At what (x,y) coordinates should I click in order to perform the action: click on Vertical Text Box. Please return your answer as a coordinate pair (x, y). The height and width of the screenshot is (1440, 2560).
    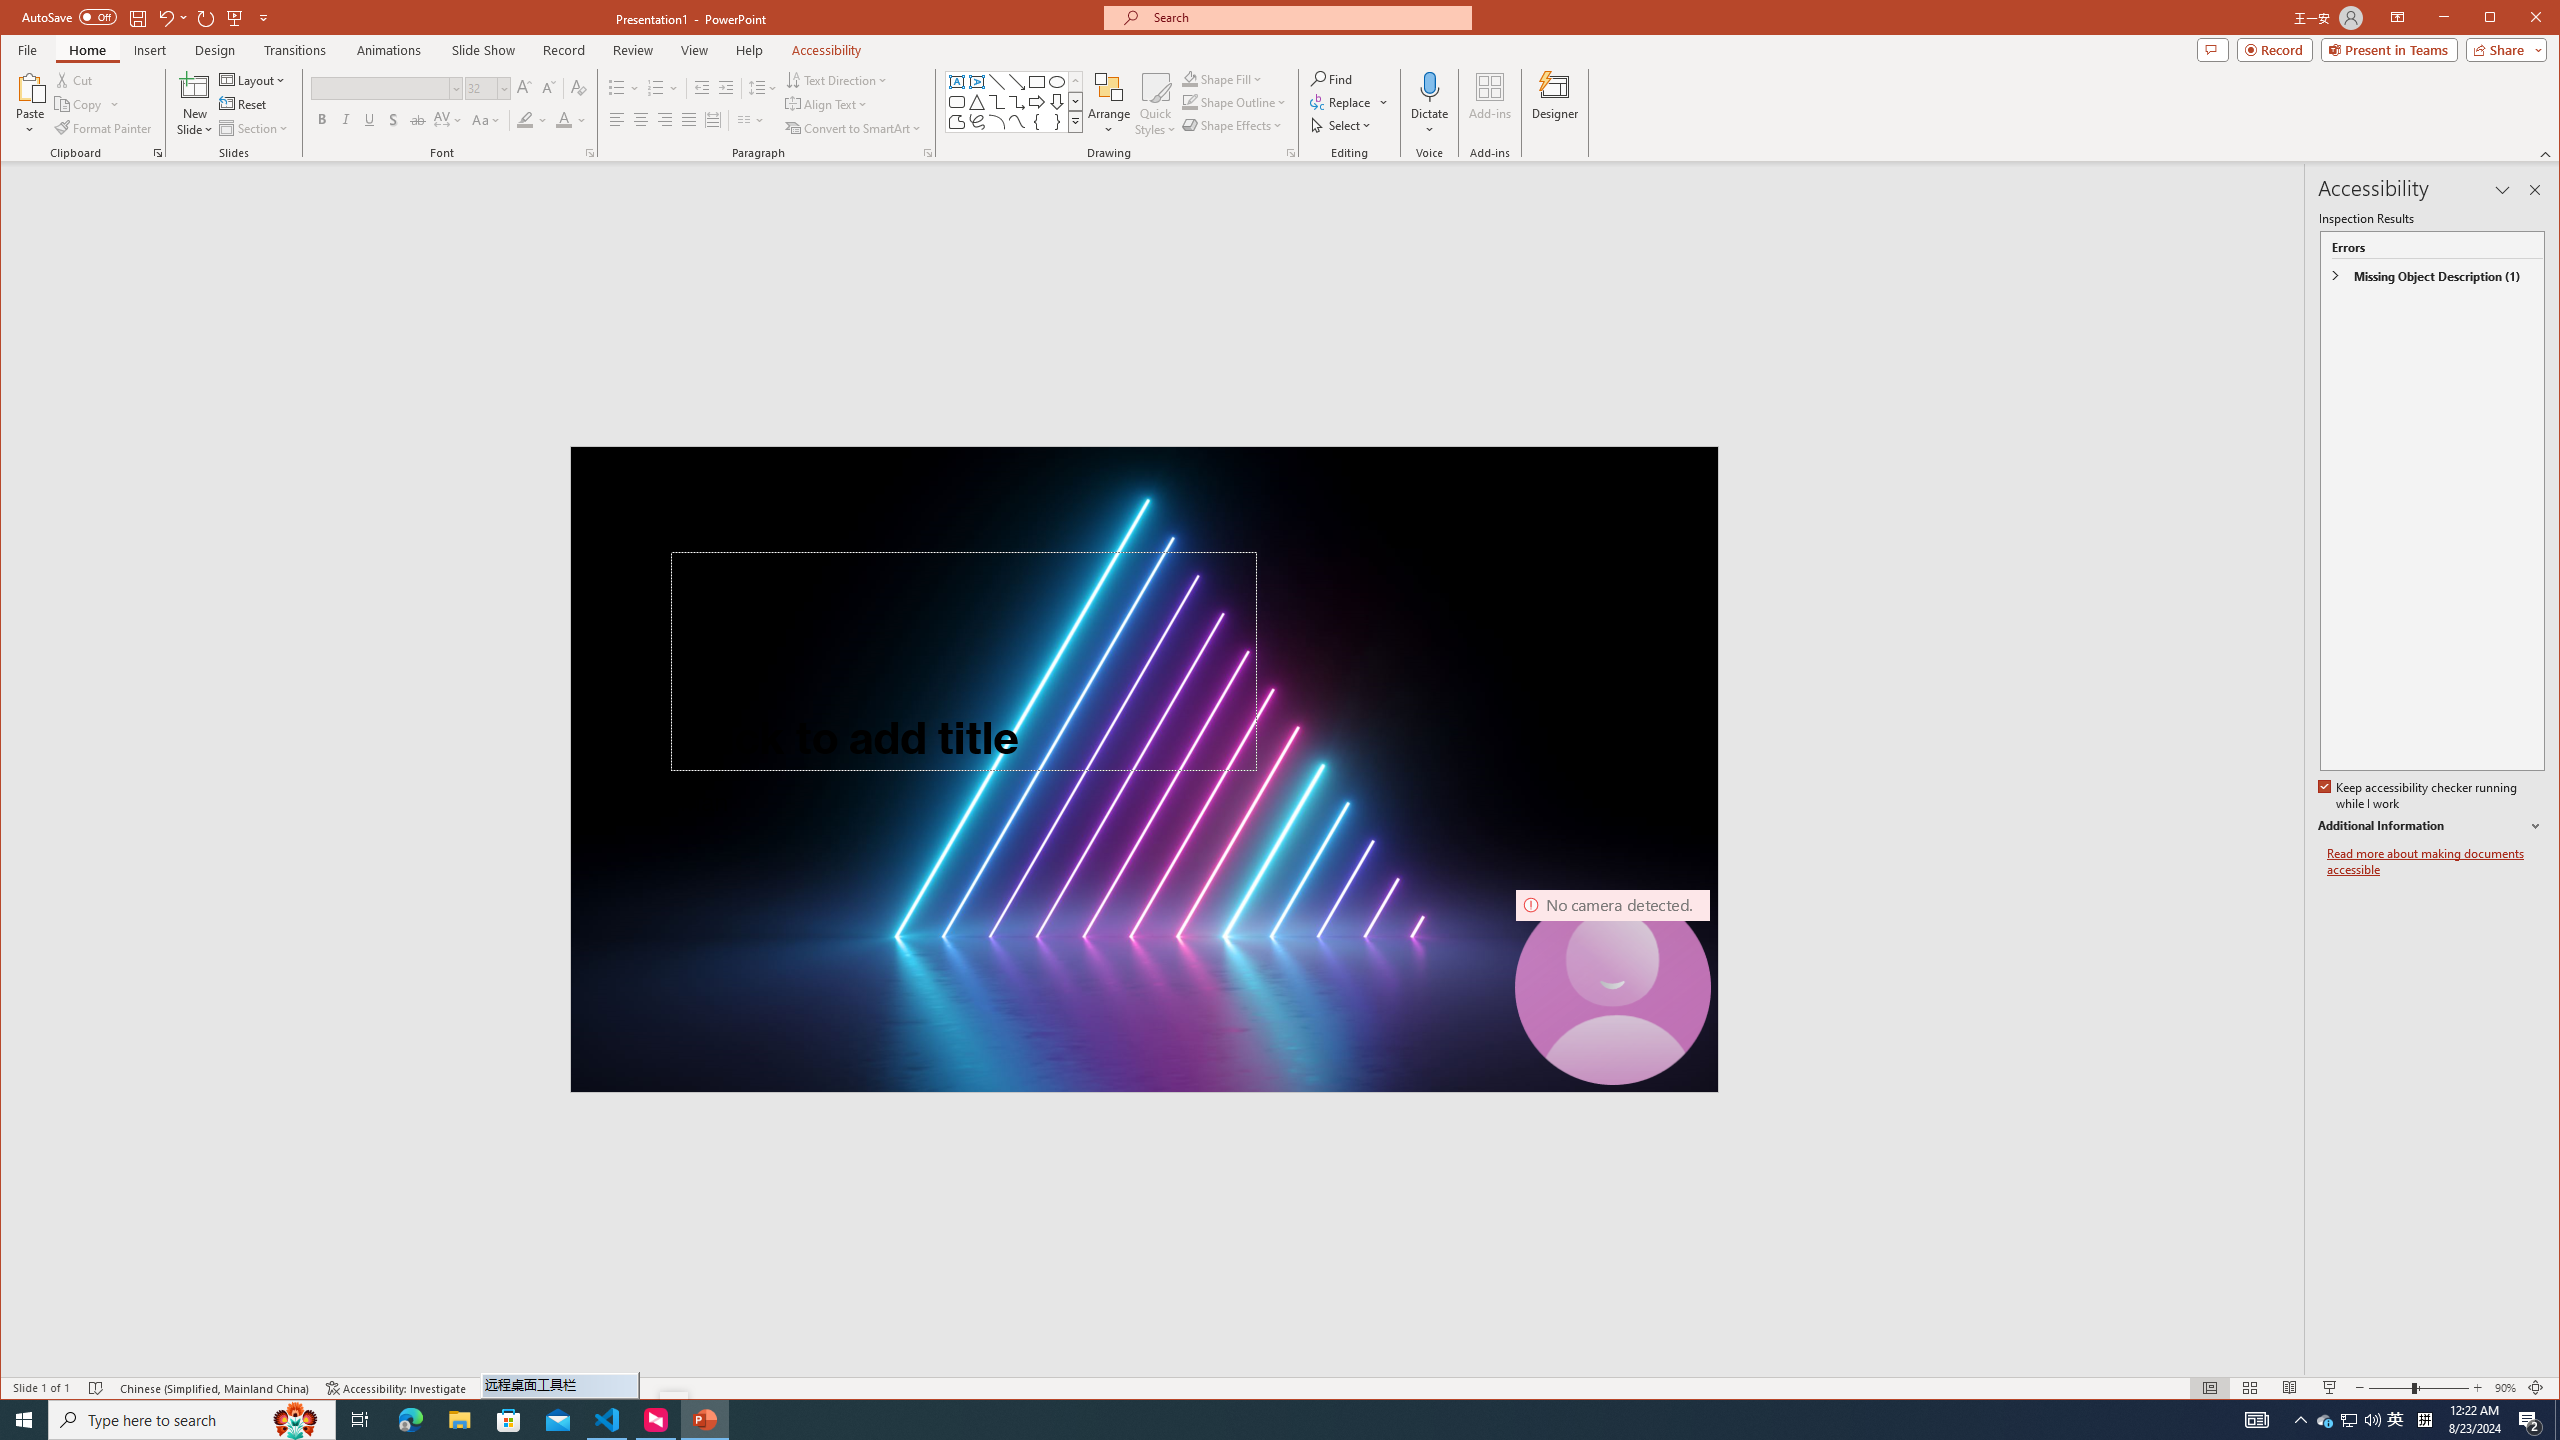
    Looking at the image, I should click on (978, 82).